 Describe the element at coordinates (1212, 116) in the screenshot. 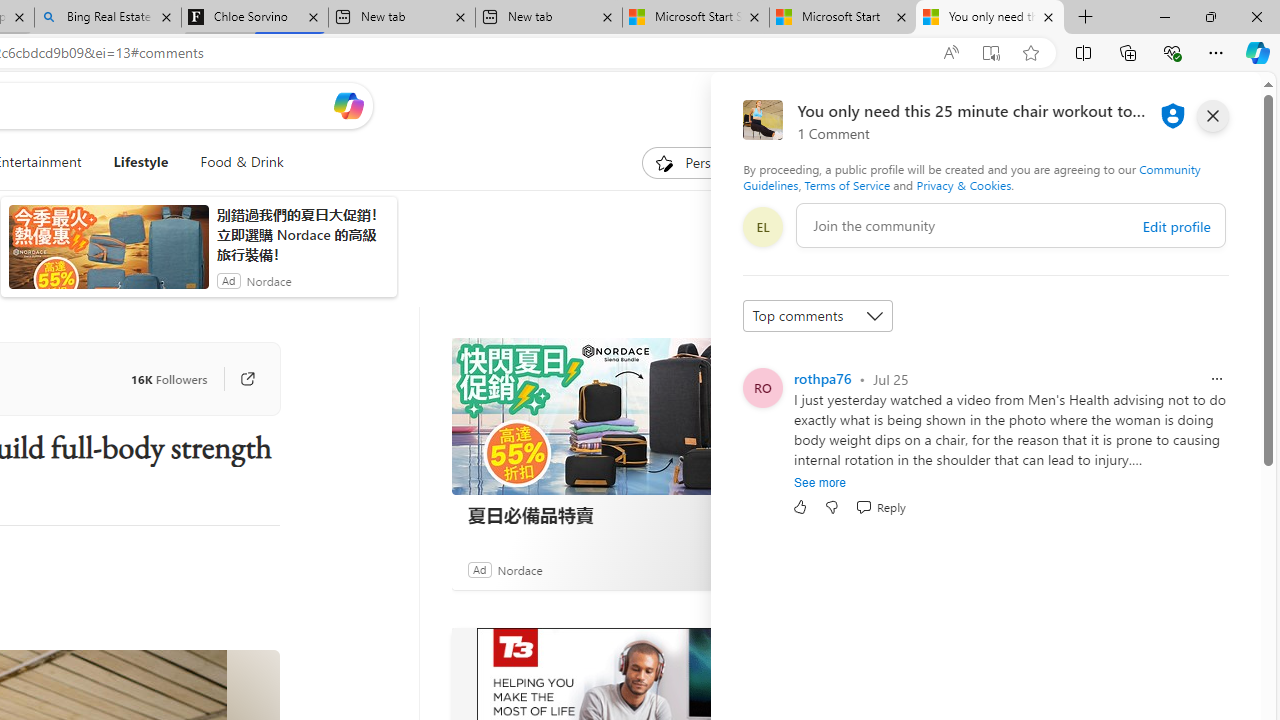

I see `close` at that location.